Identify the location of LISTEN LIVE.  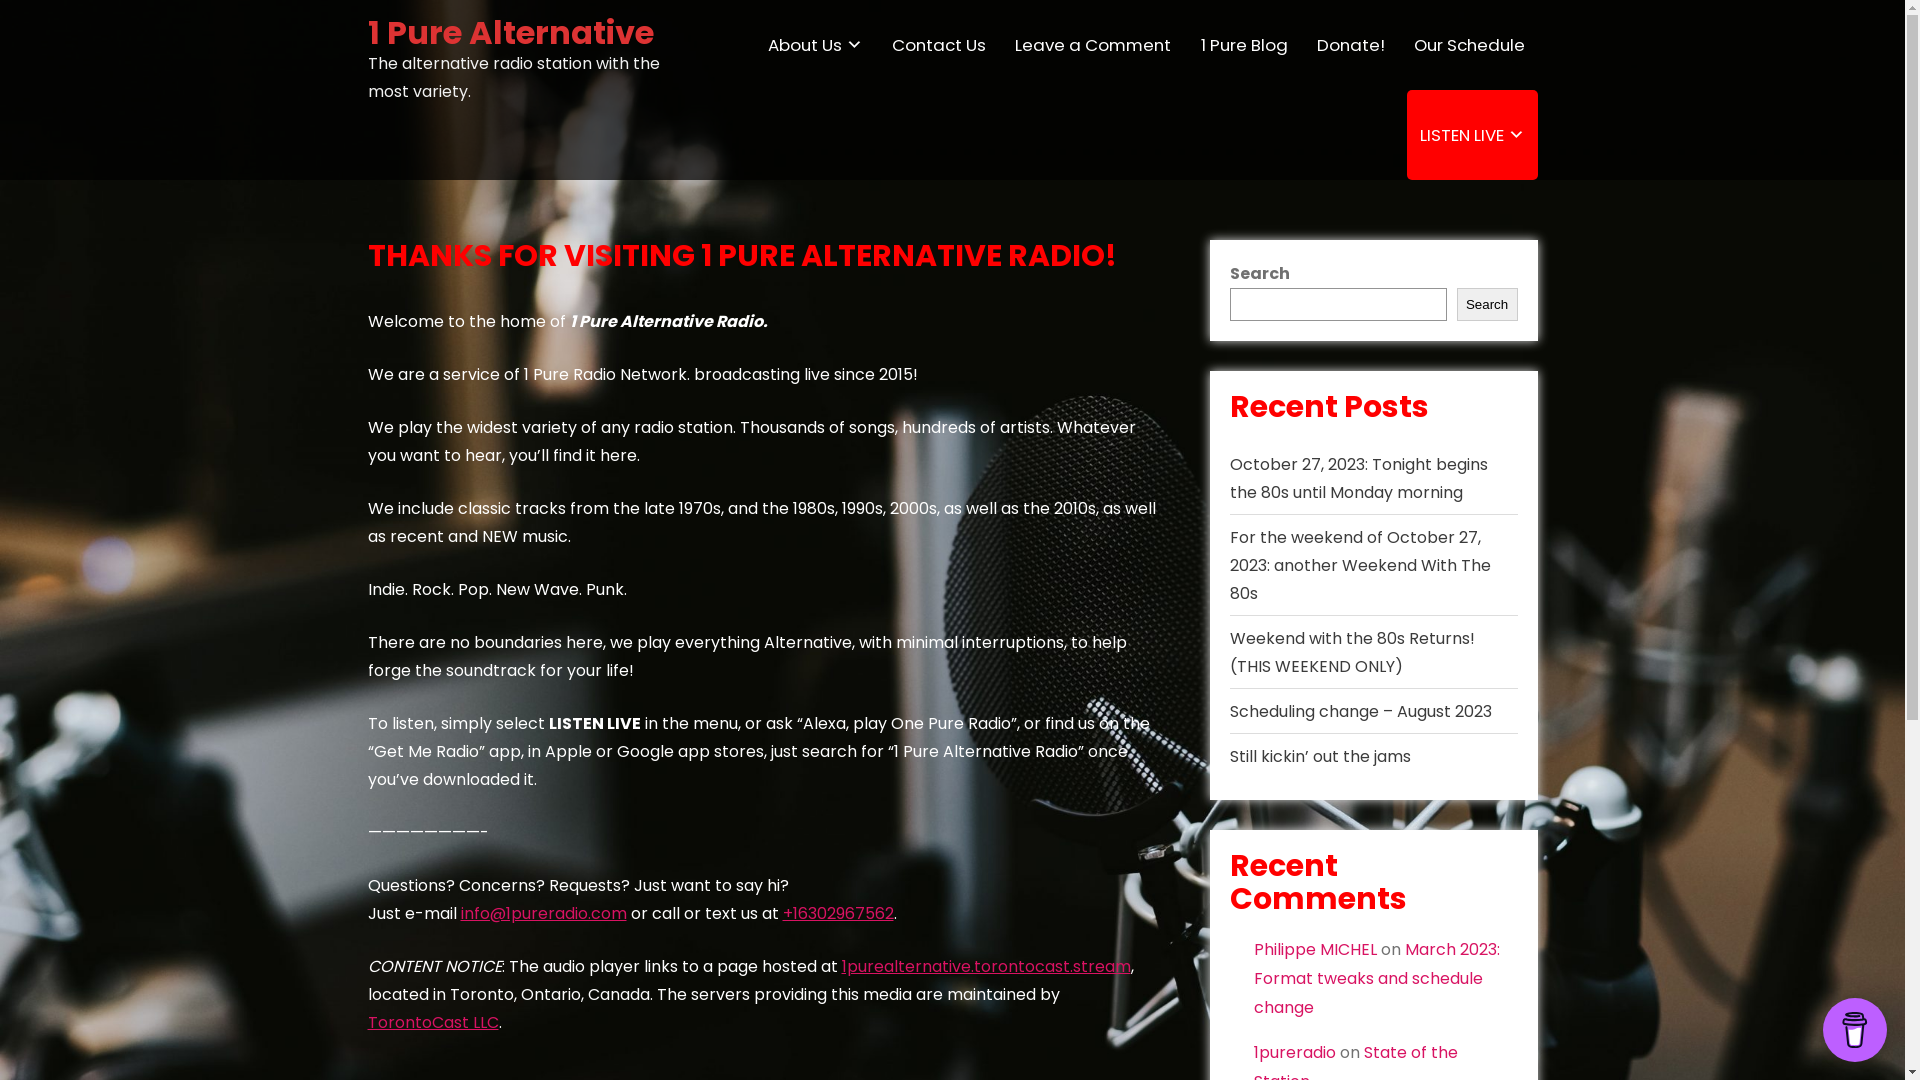
(1472, 135).